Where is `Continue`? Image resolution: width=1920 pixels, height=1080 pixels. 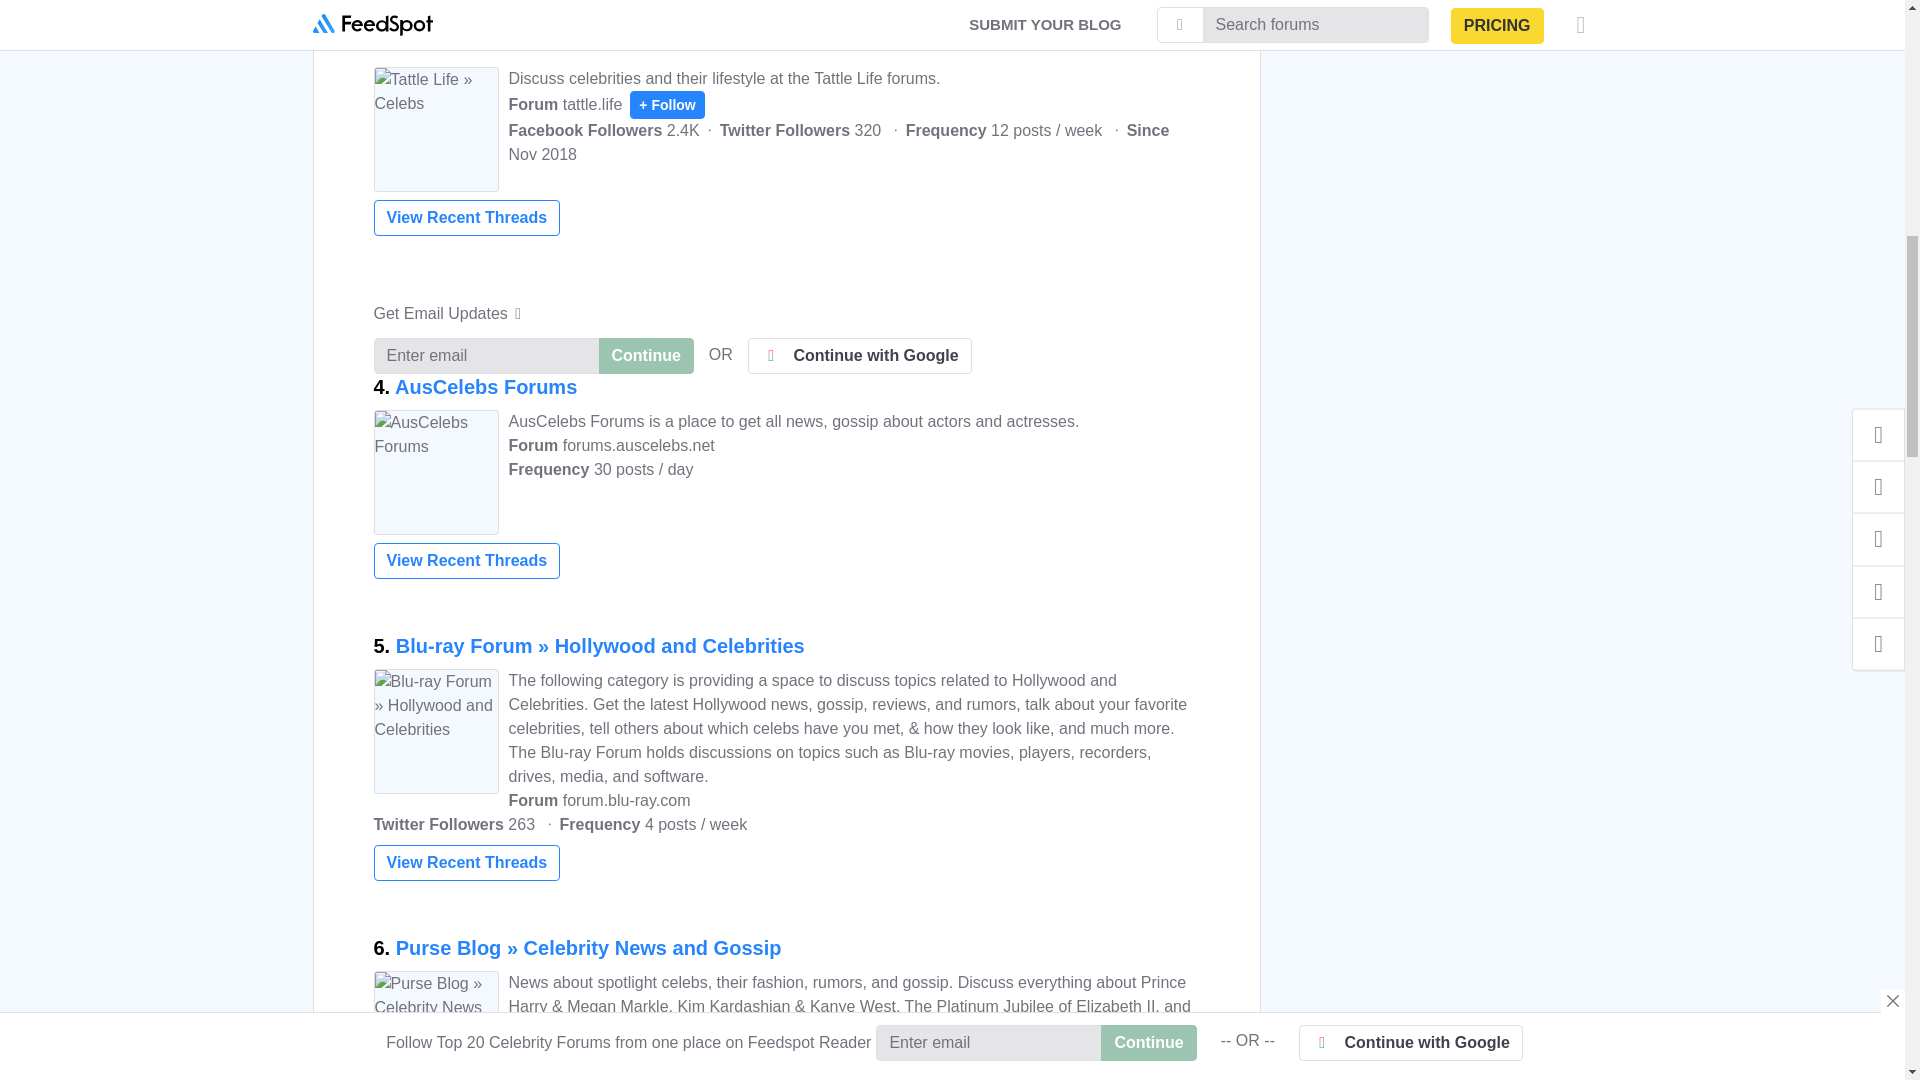 Continue is located at coordinates (645, 16).